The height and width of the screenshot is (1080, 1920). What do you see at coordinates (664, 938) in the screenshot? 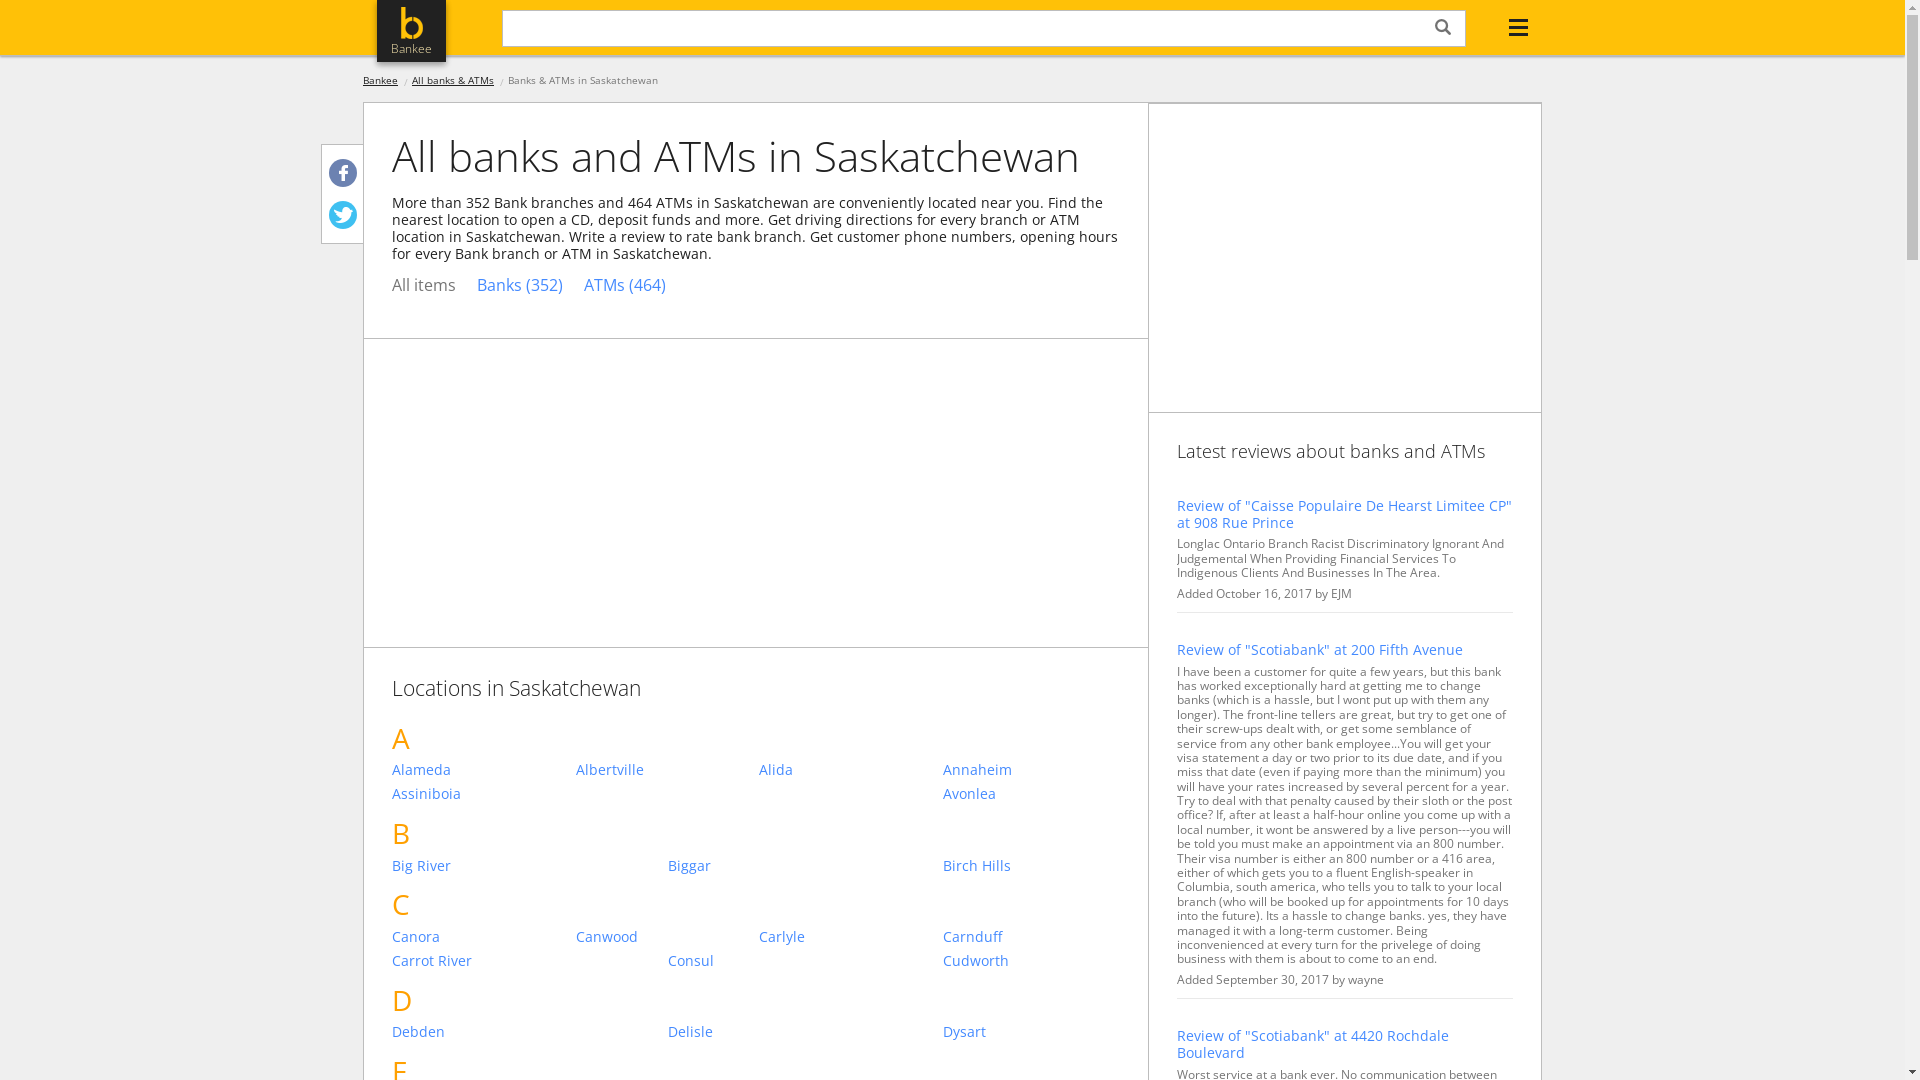
I see `Canwood` at bounding box center [664, 938].